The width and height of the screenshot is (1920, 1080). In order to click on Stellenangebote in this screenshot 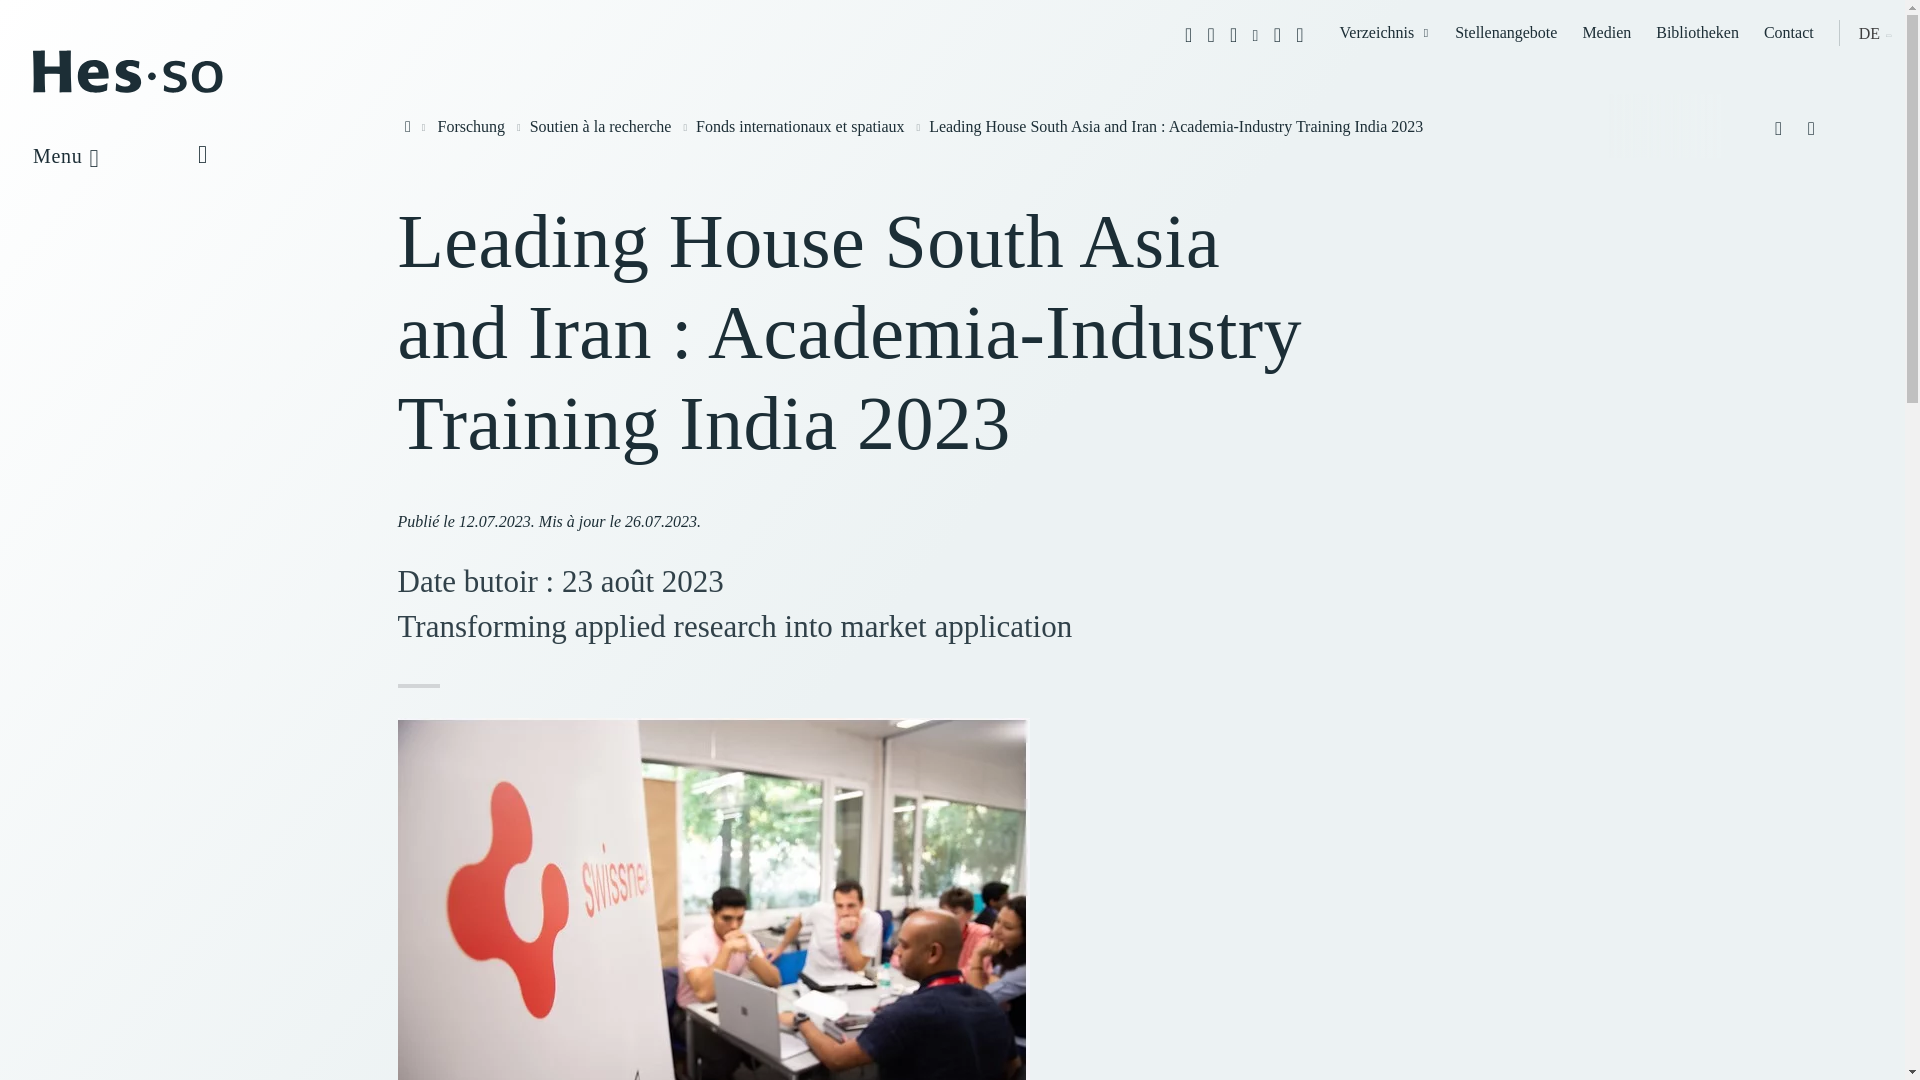, I will do `click(1506, 32)`.